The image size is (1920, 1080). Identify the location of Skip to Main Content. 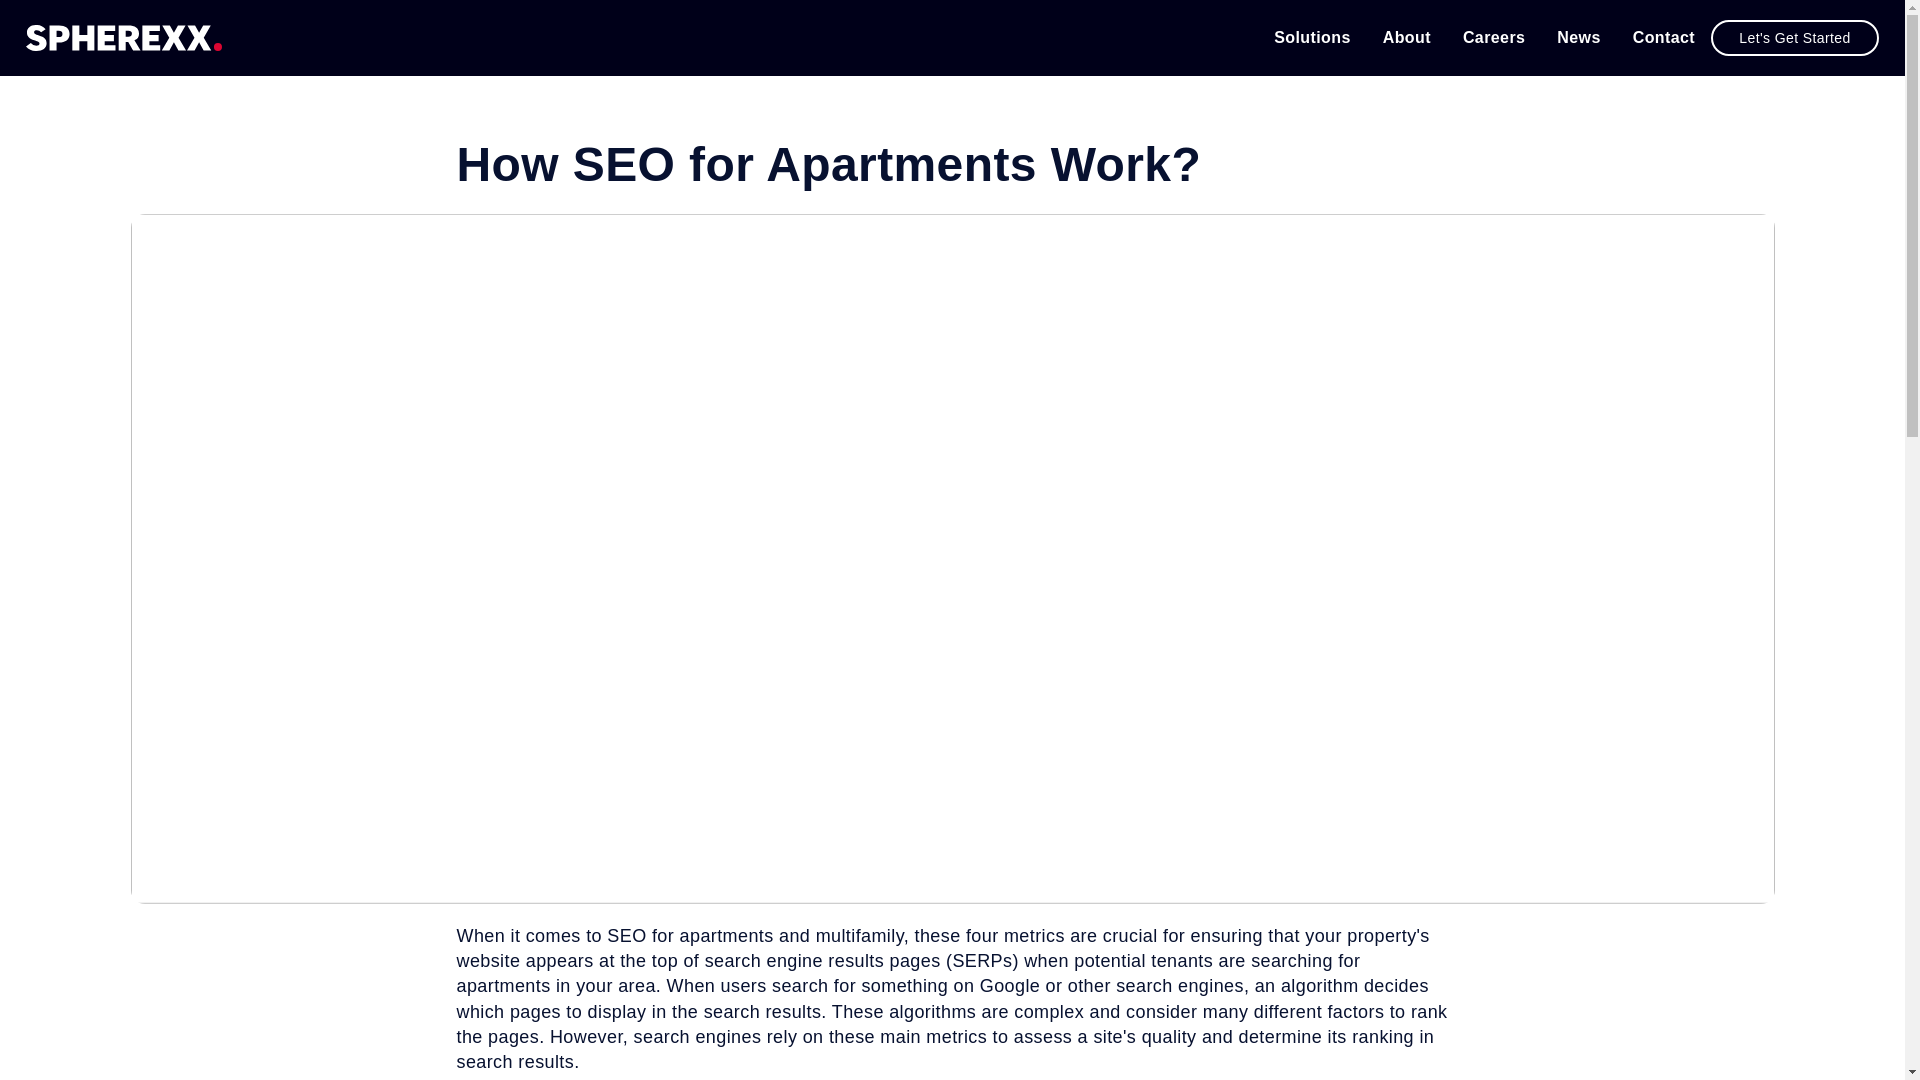
(66, 69).